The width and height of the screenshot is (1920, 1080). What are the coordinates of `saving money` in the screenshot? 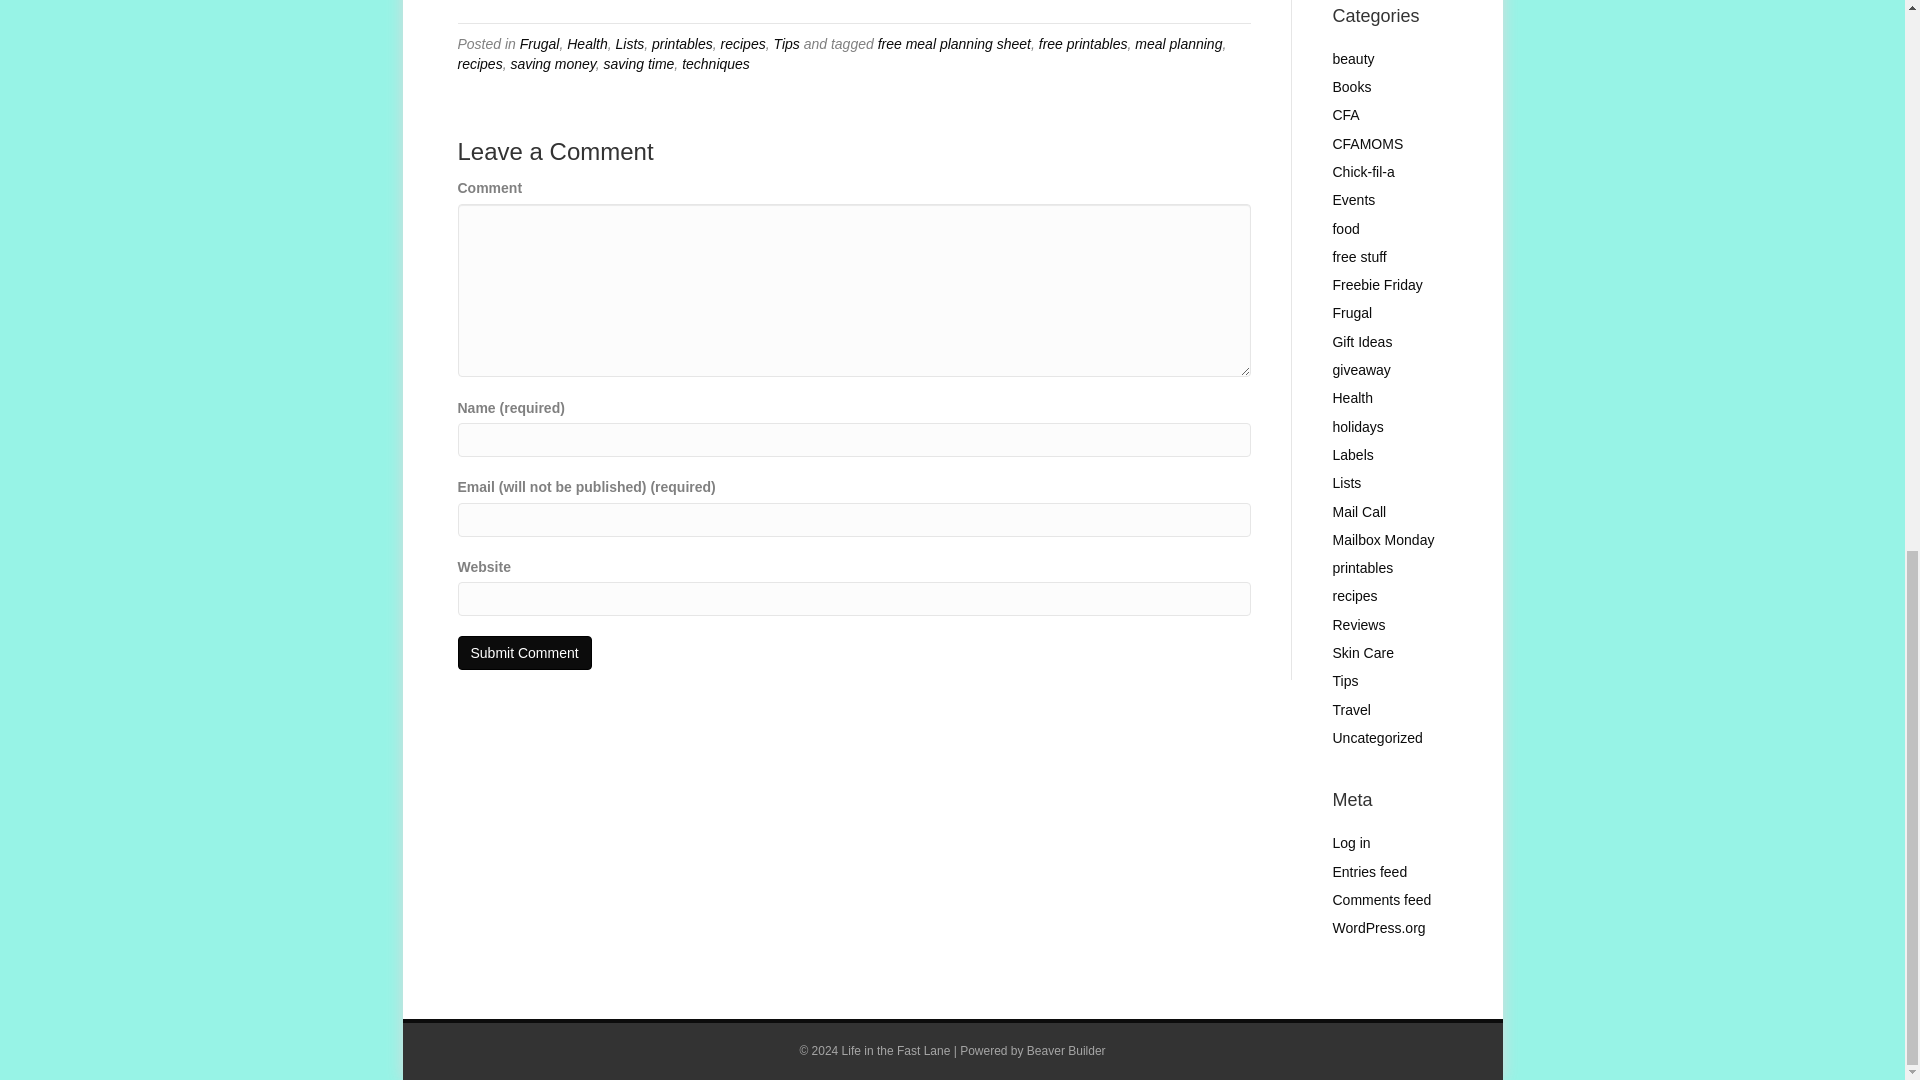 It's located at (552, 64).